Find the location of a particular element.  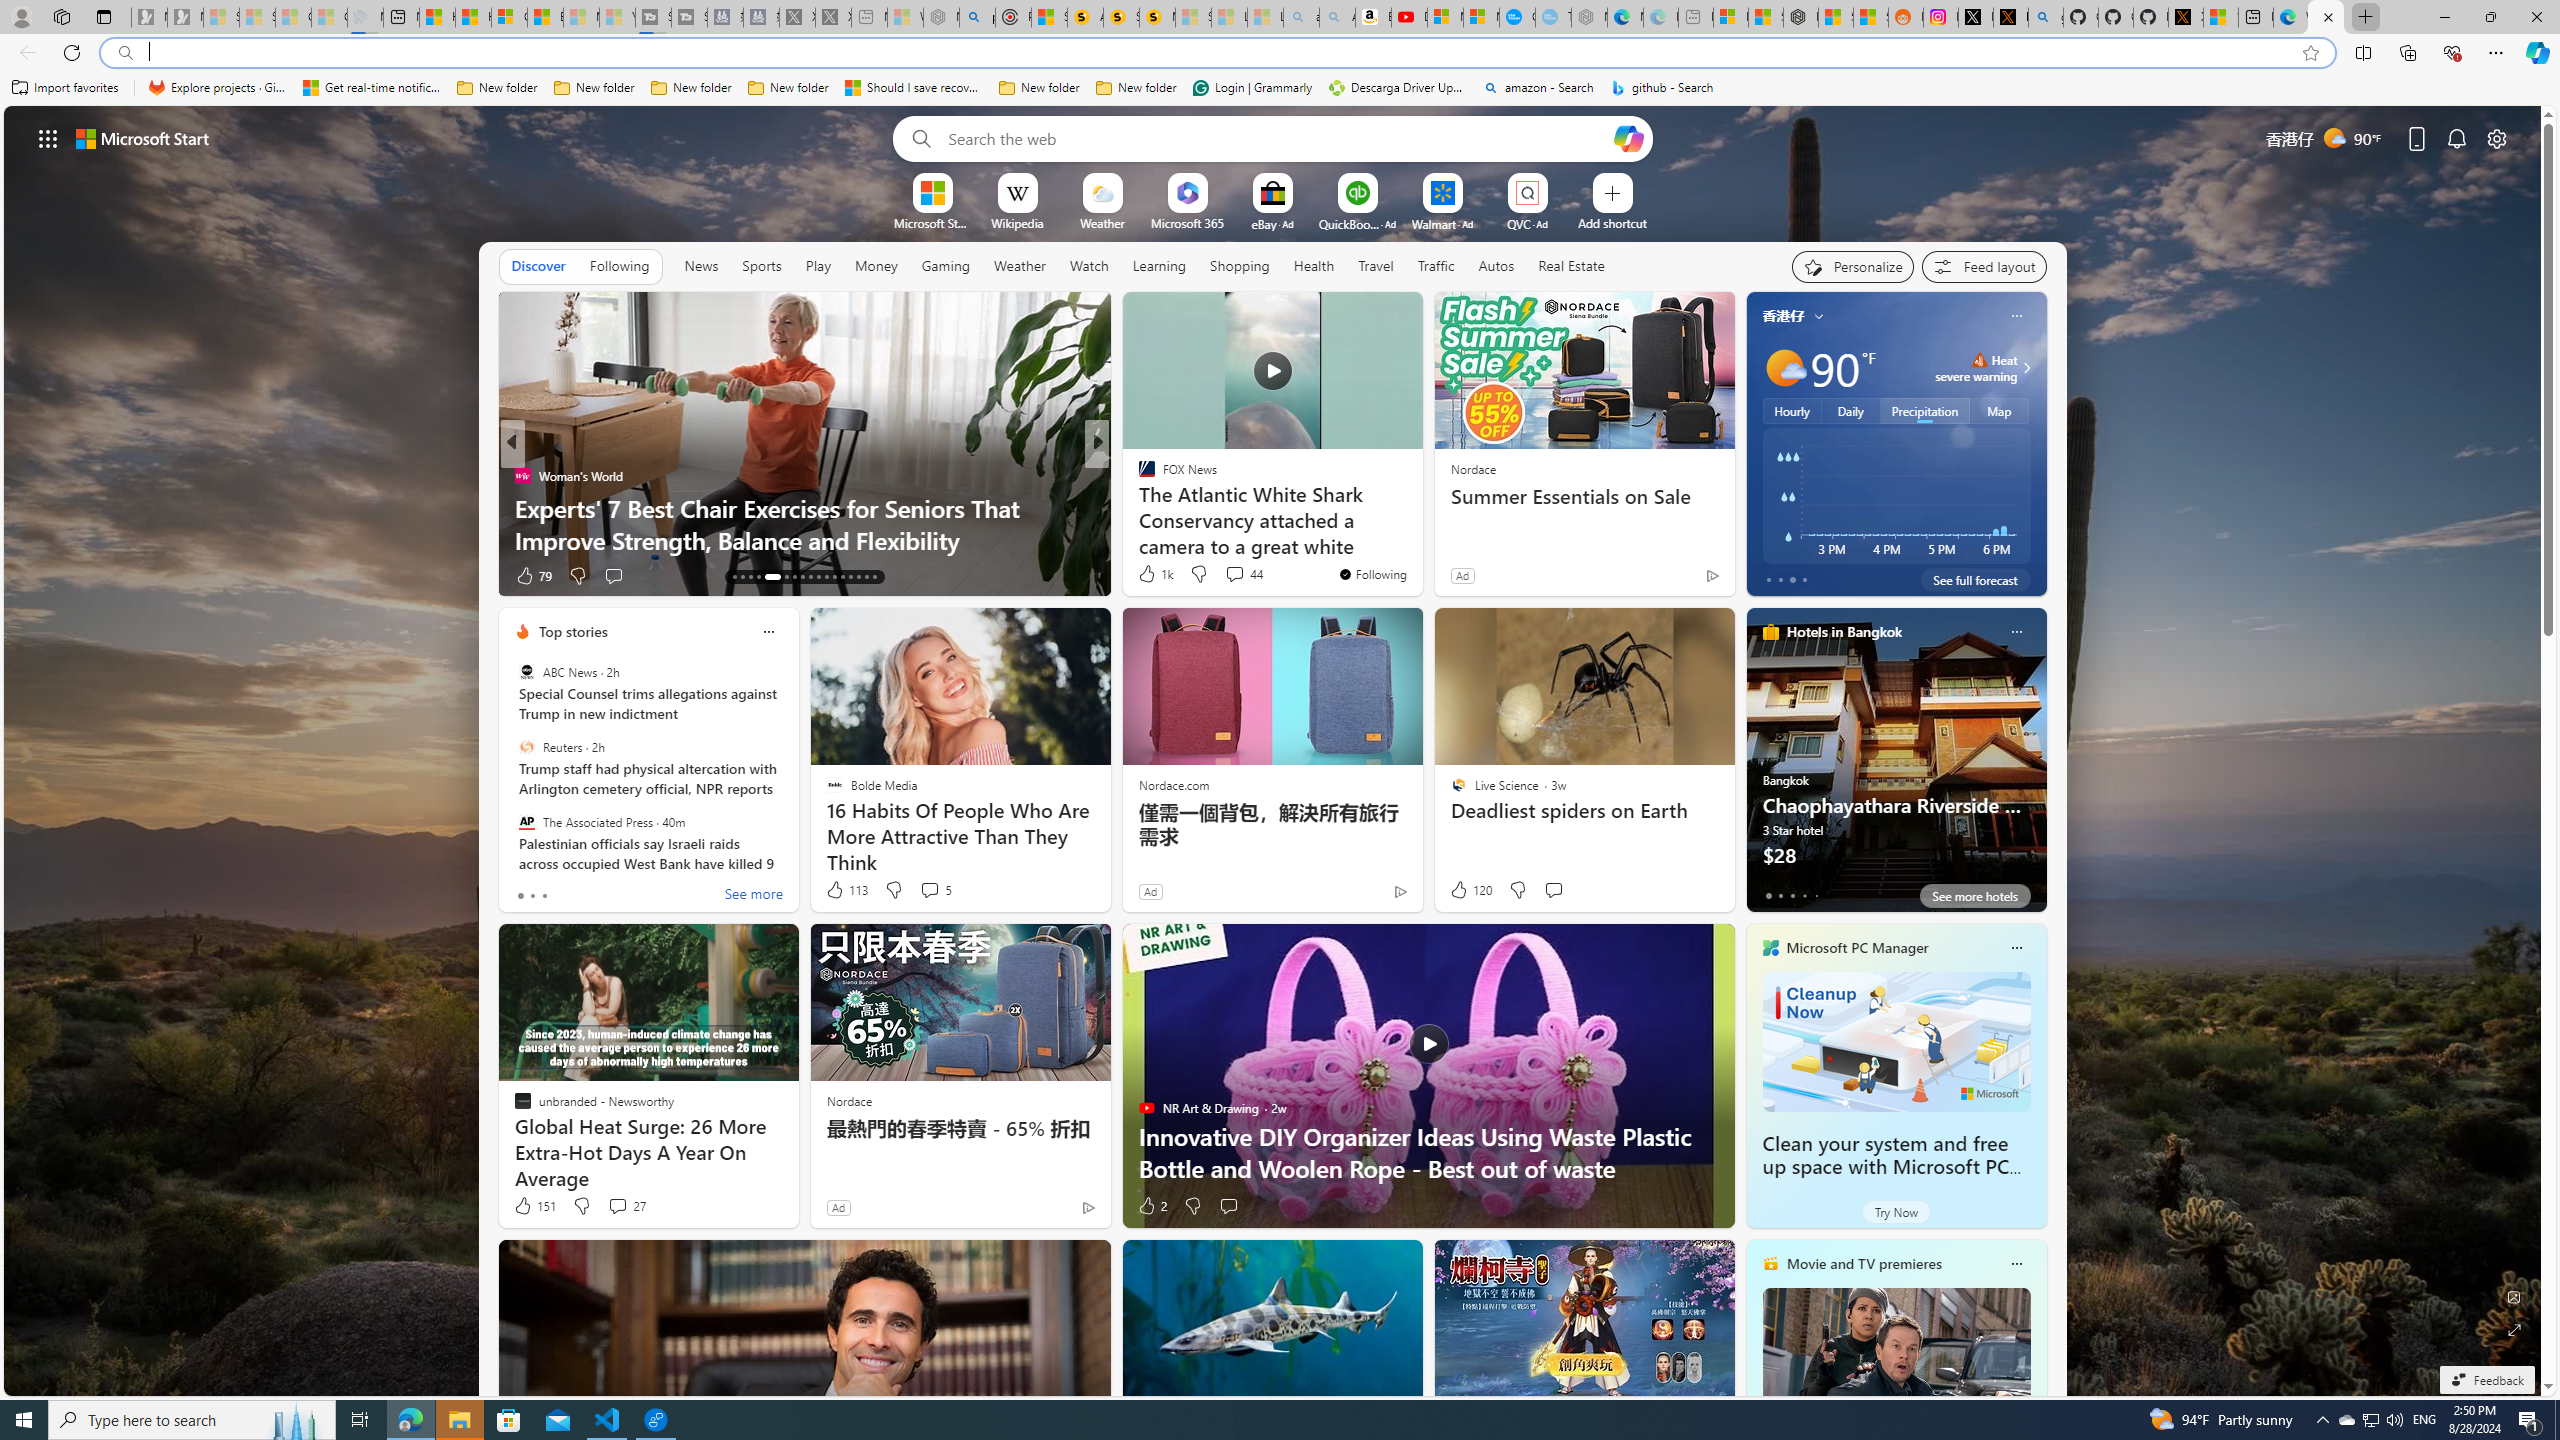

Shopping is located at coordinates (1240, 266).